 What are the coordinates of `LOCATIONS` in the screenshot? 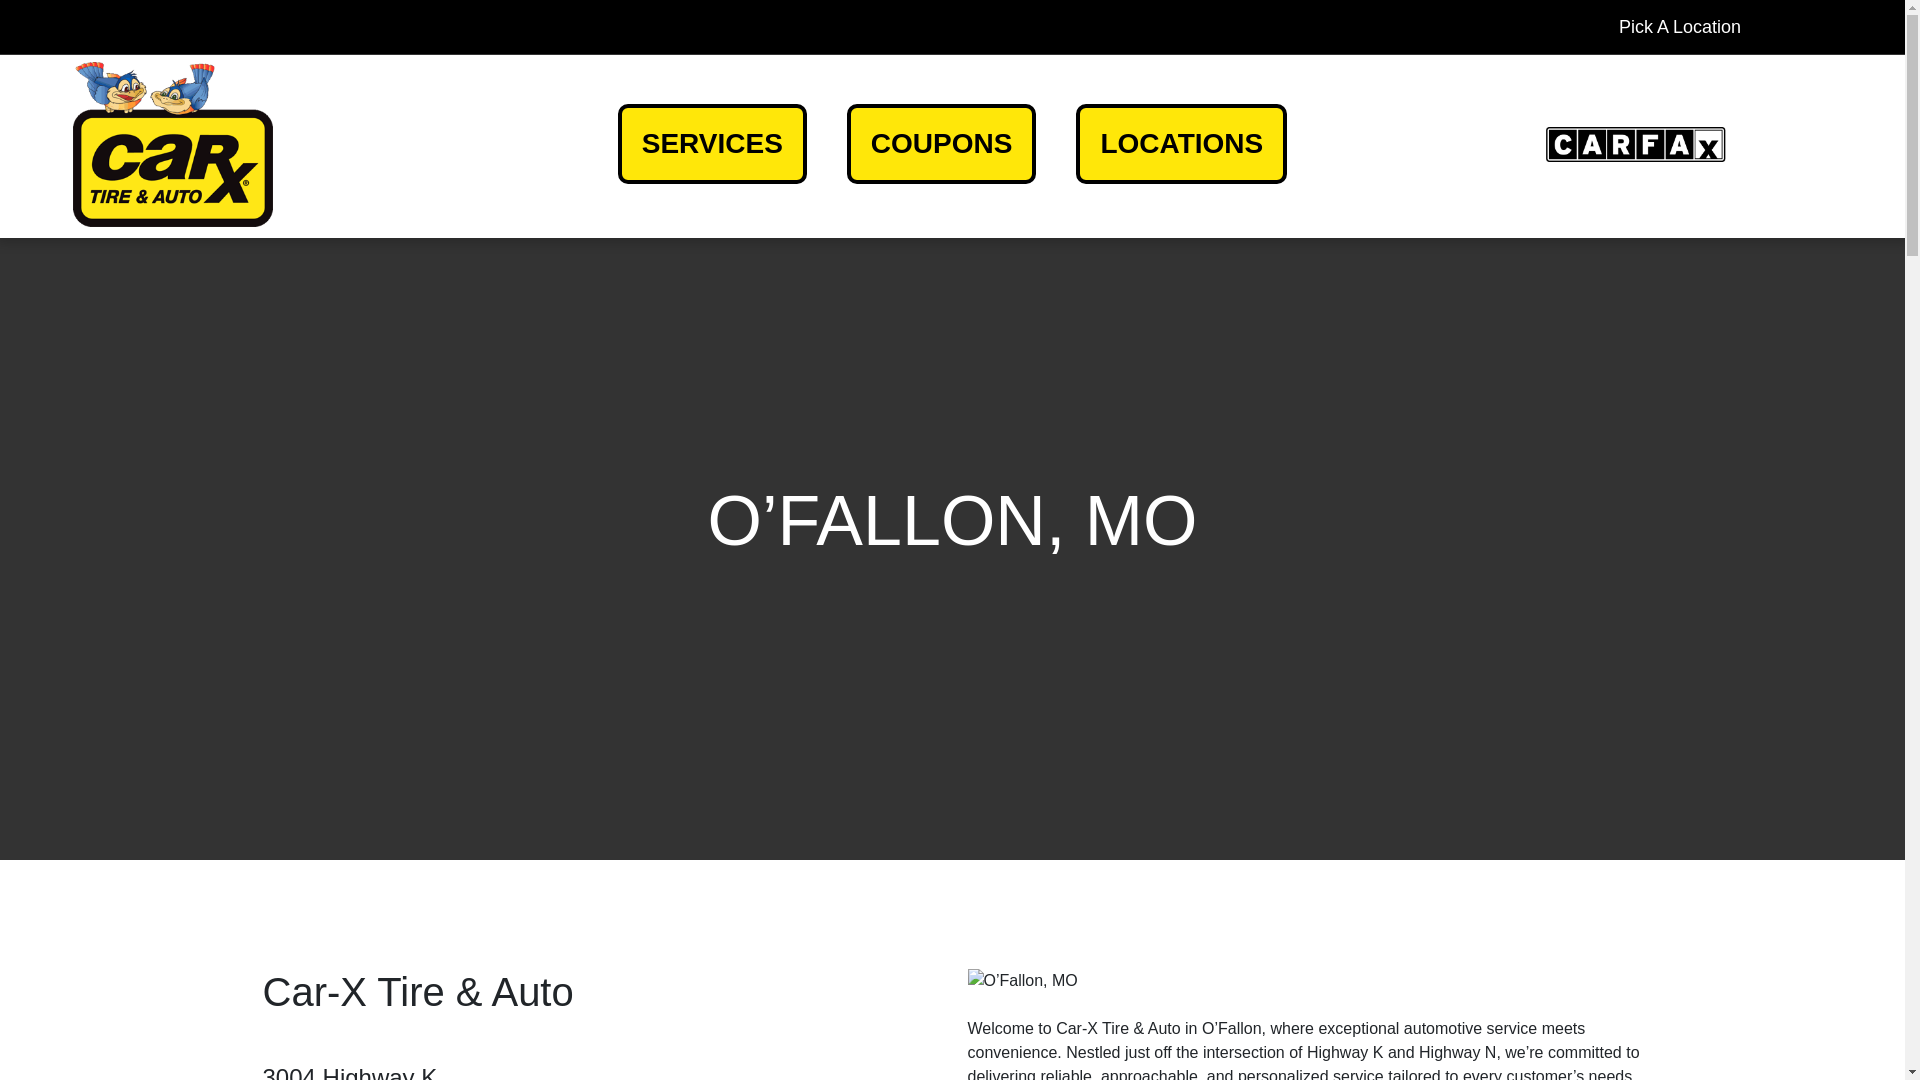 It's located at (1180, 143).